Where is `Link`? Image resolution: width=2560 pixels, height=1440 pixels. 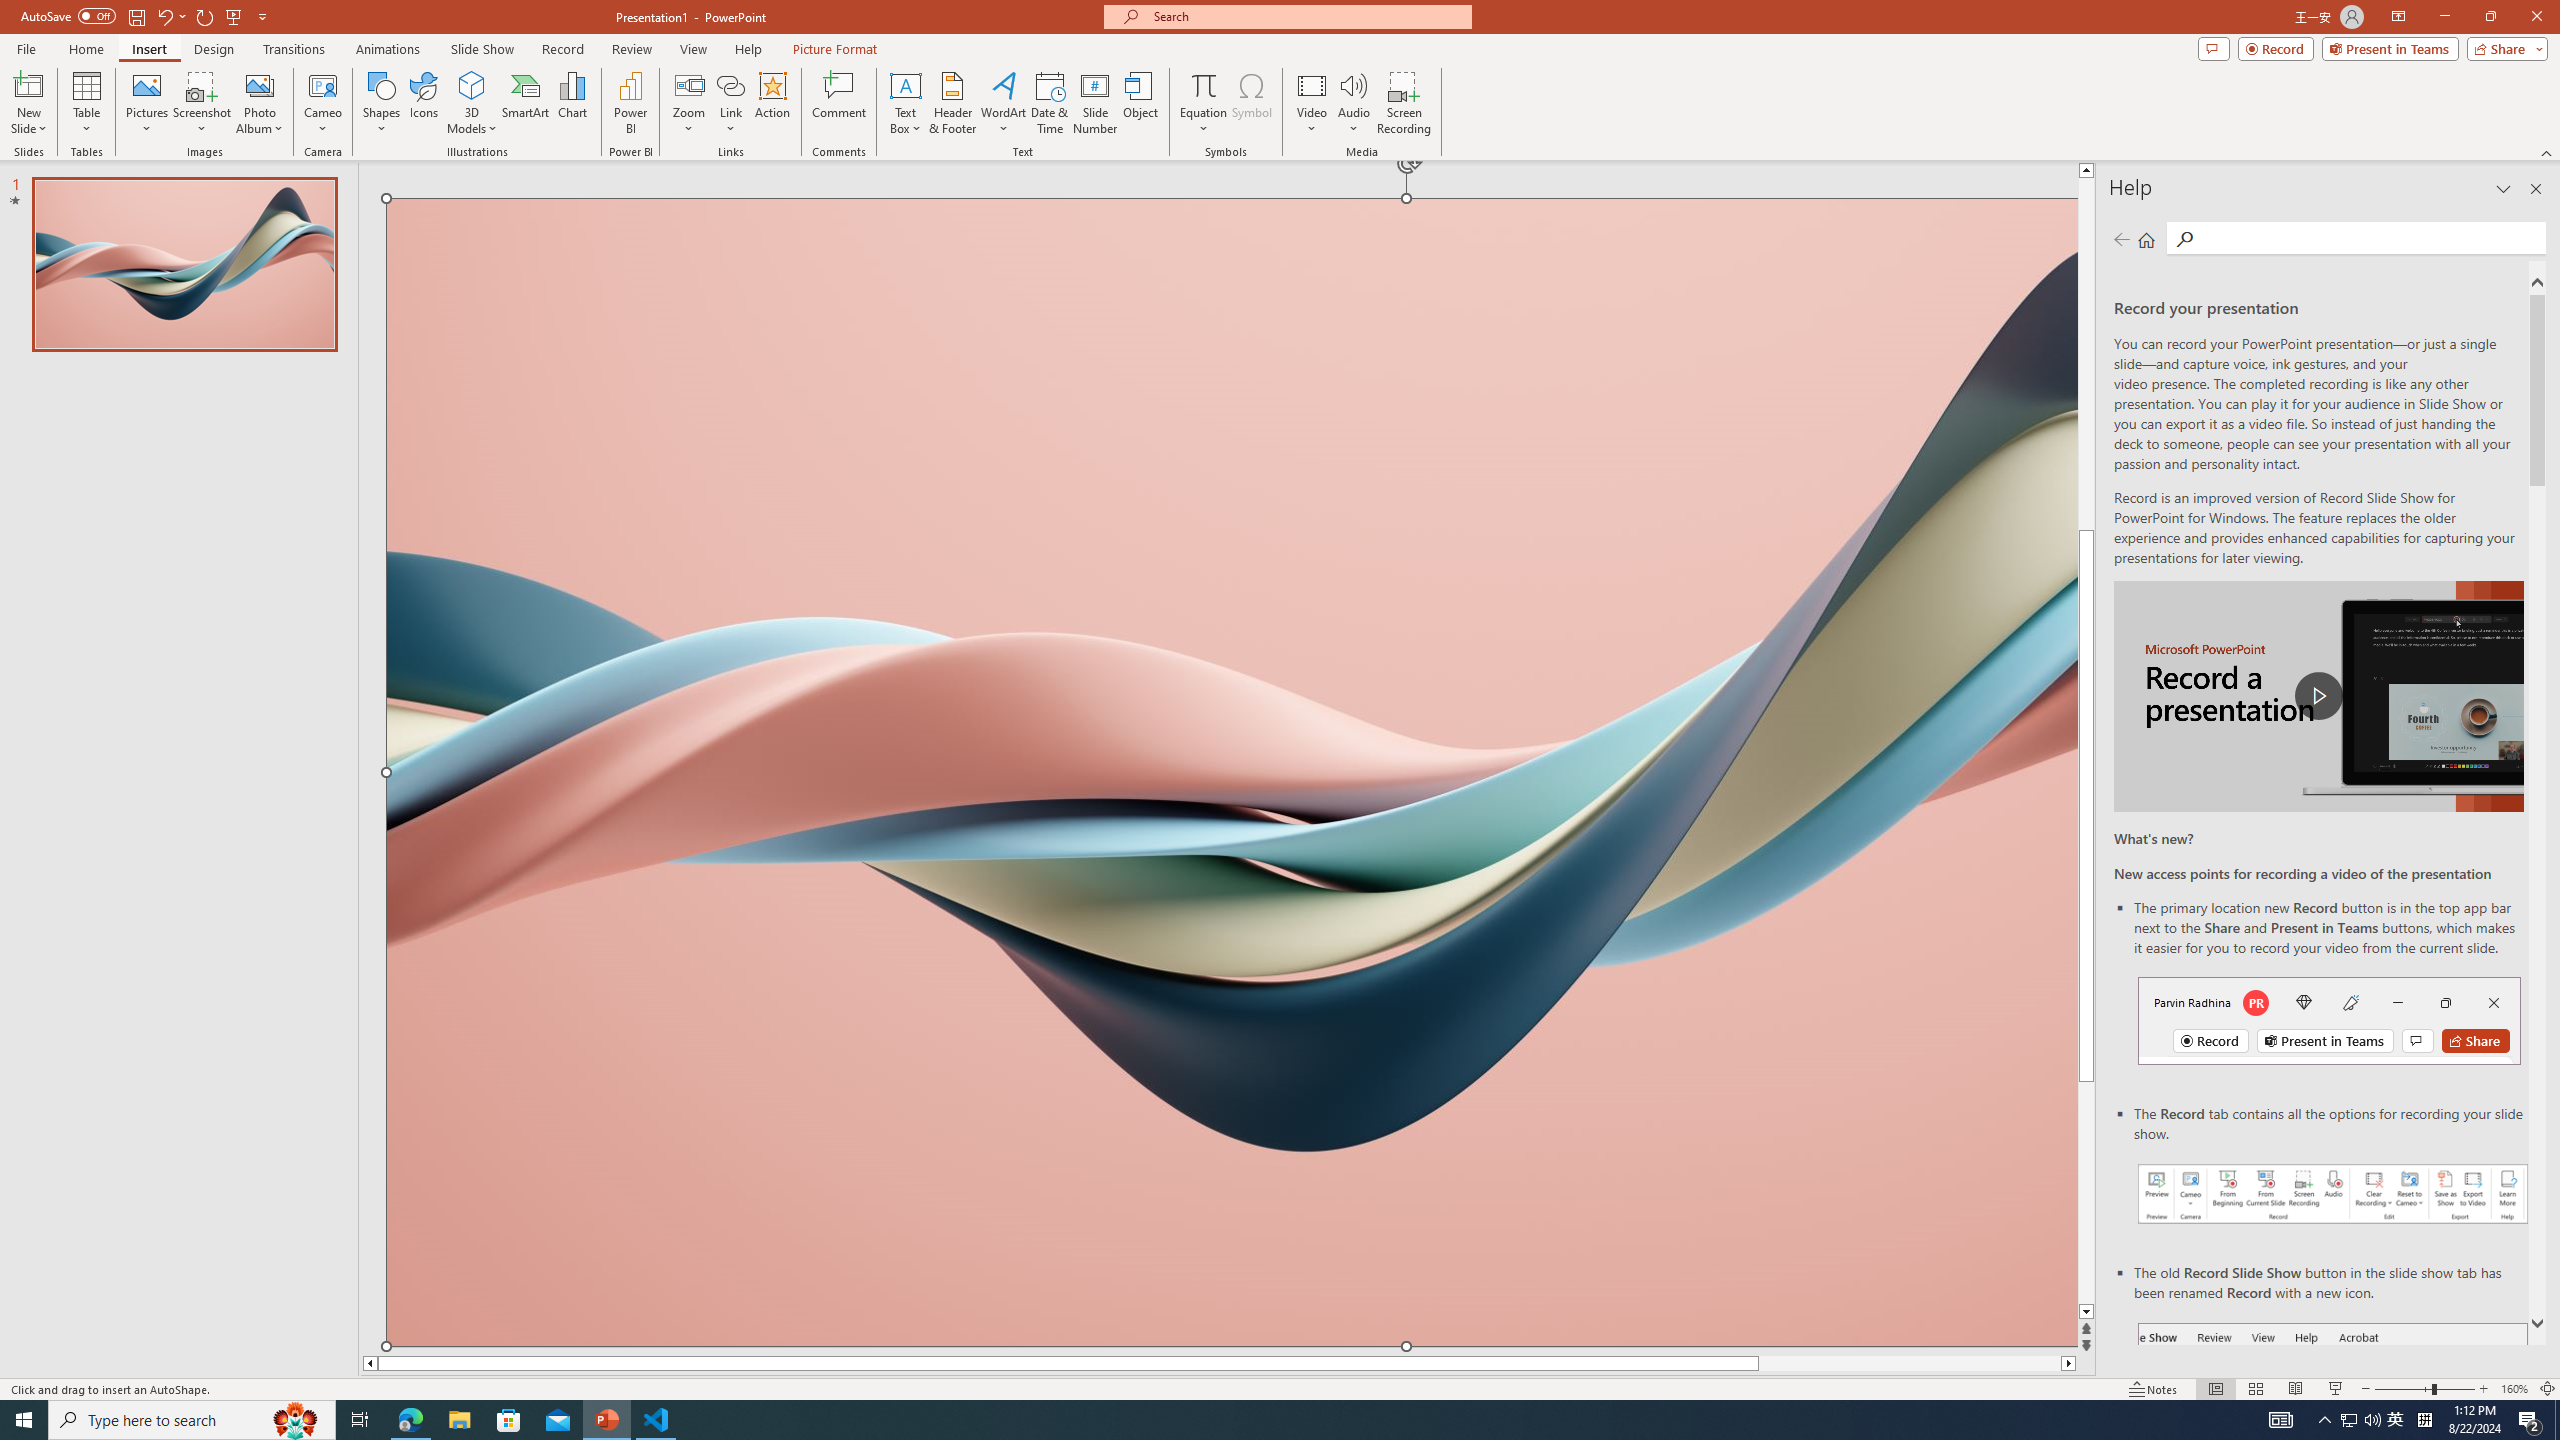 Link is located at coordinates (730, 103).